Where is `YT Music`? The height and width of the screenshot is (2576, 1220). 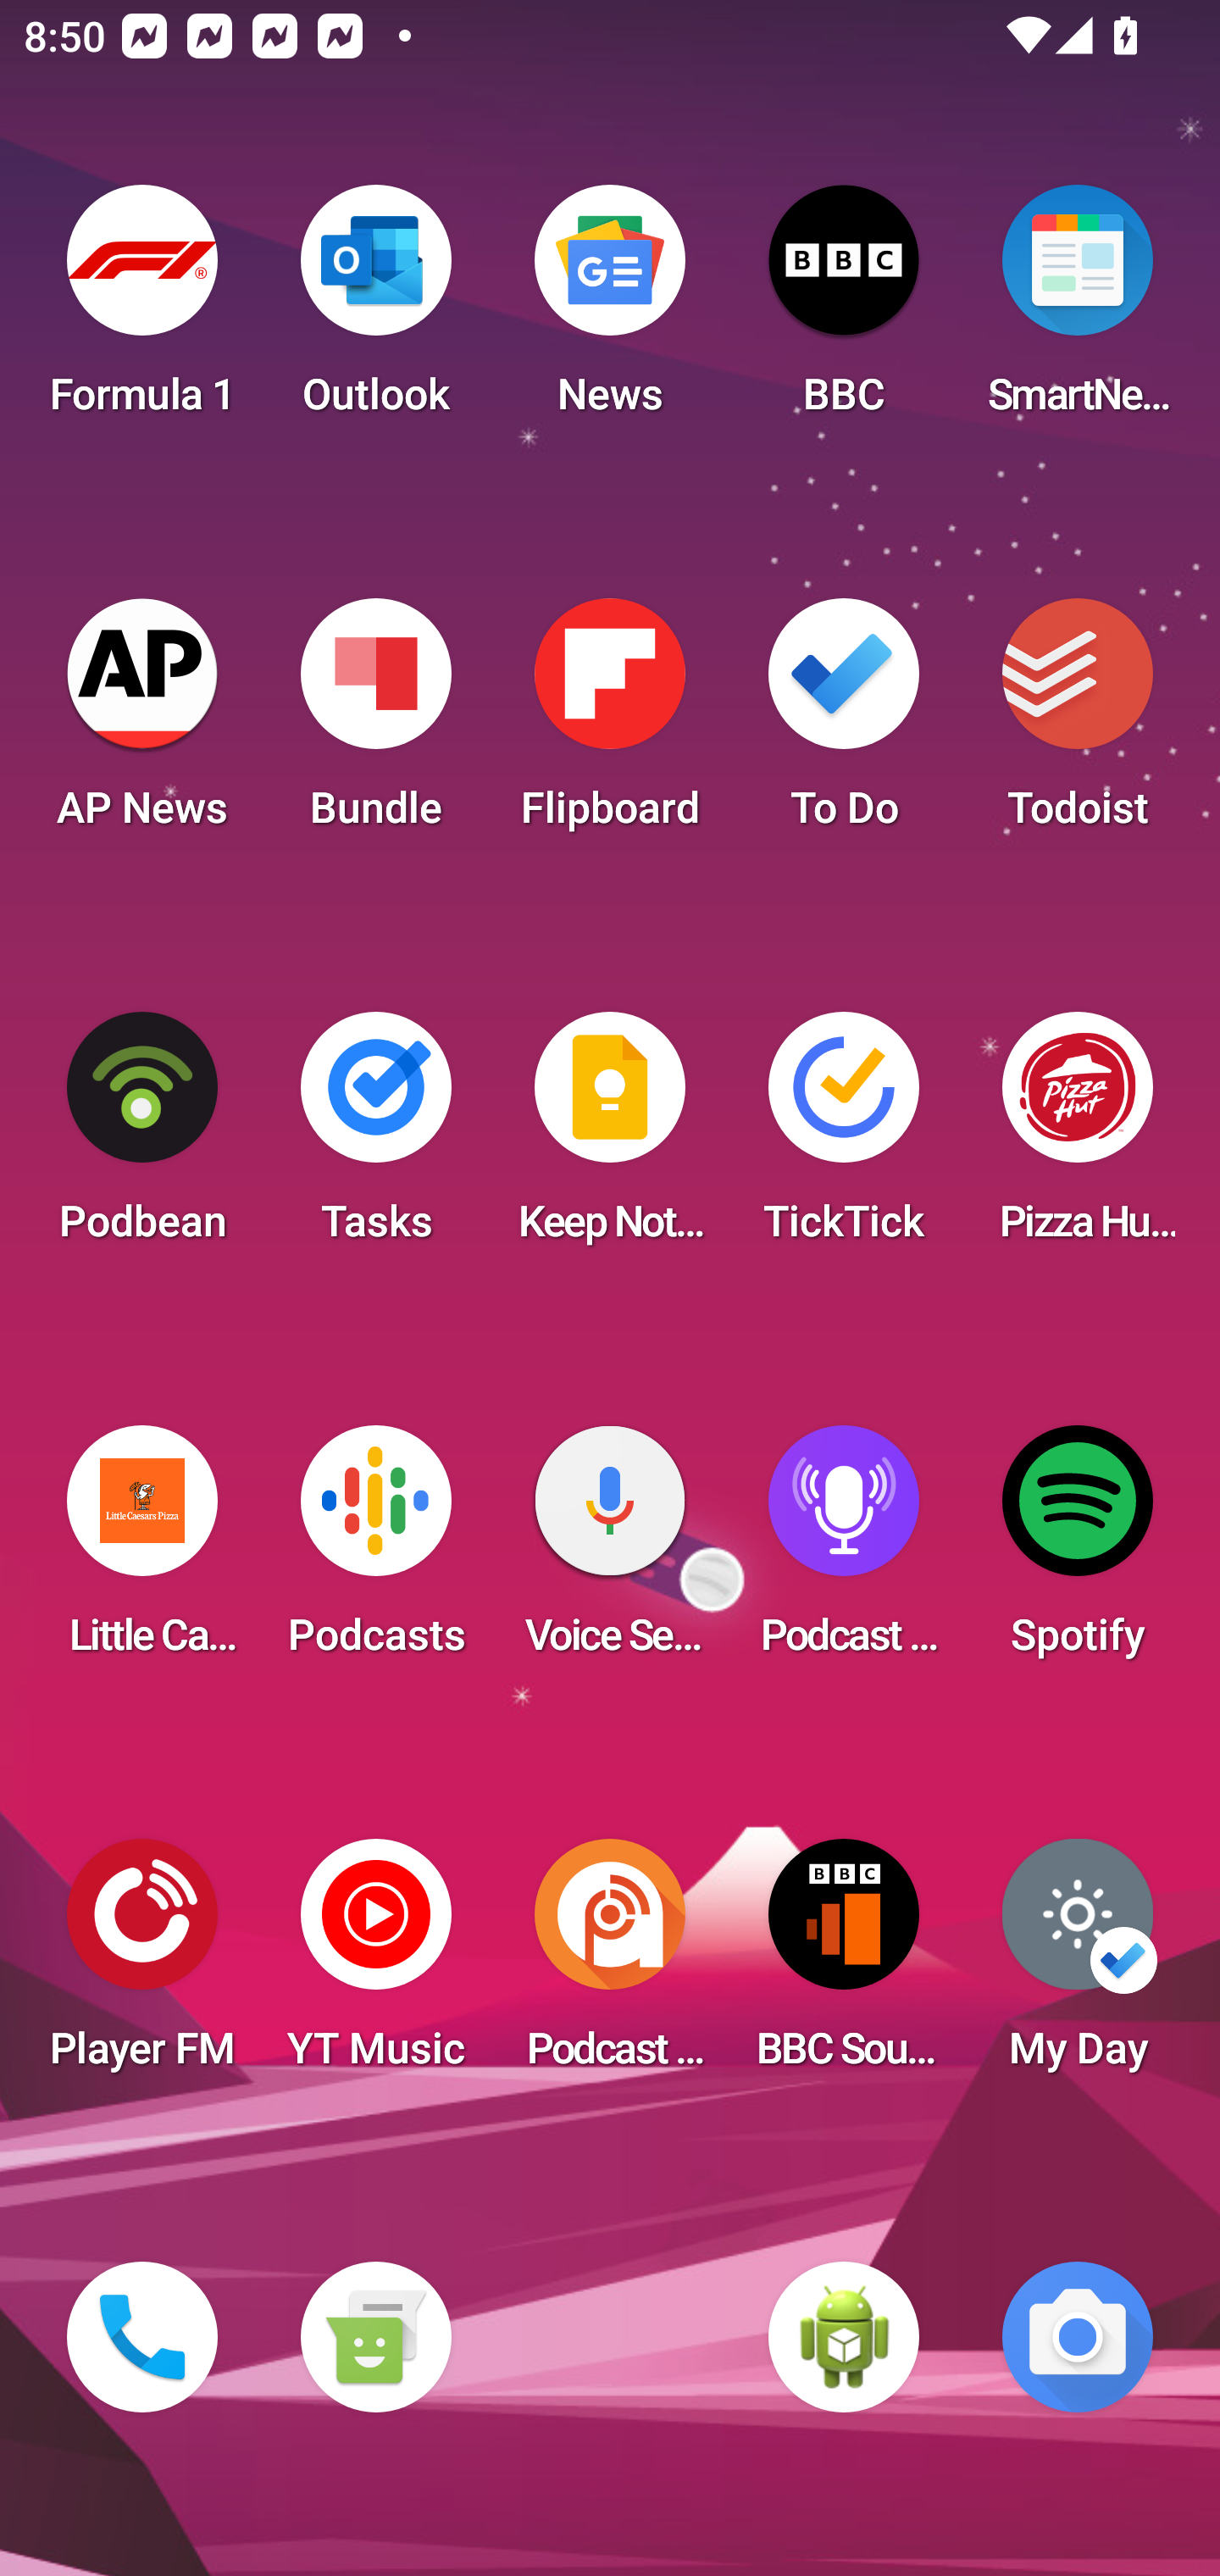 YT Music is located at coordinates (375, 1964).